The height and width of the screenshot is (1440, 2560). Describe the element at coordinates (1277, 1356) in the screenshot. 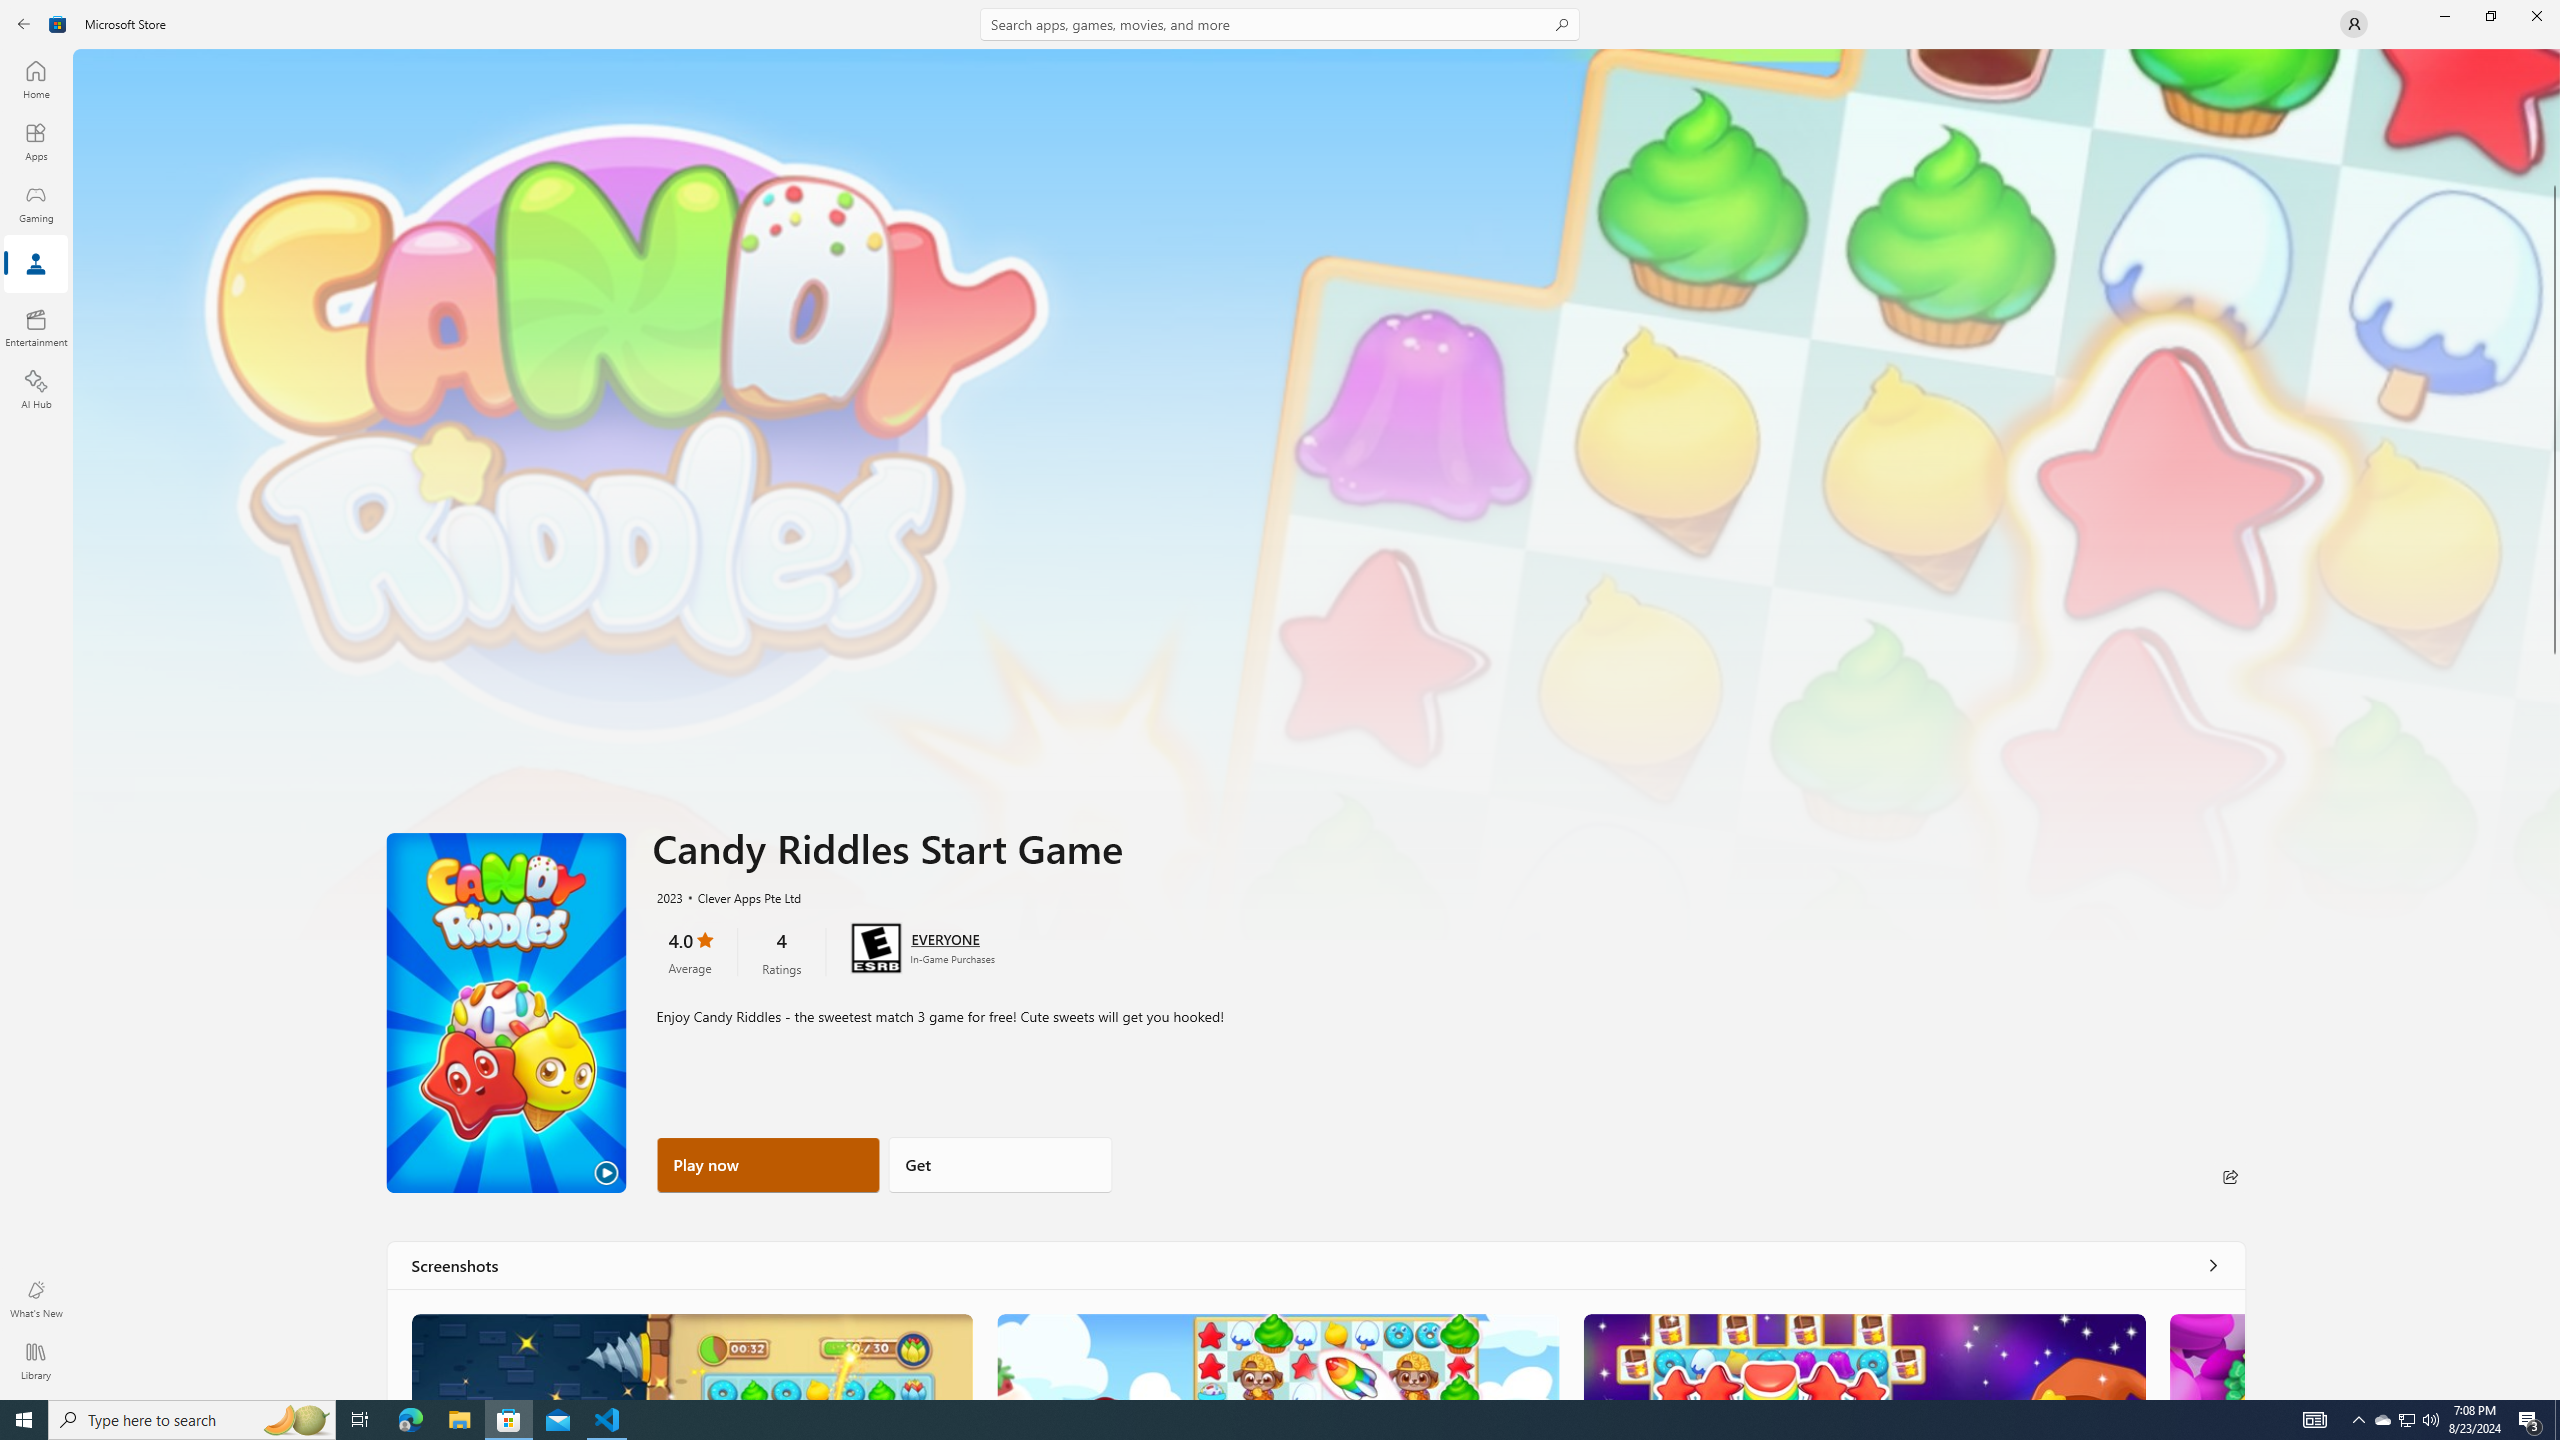

I see `Screenshot 2` at that location.